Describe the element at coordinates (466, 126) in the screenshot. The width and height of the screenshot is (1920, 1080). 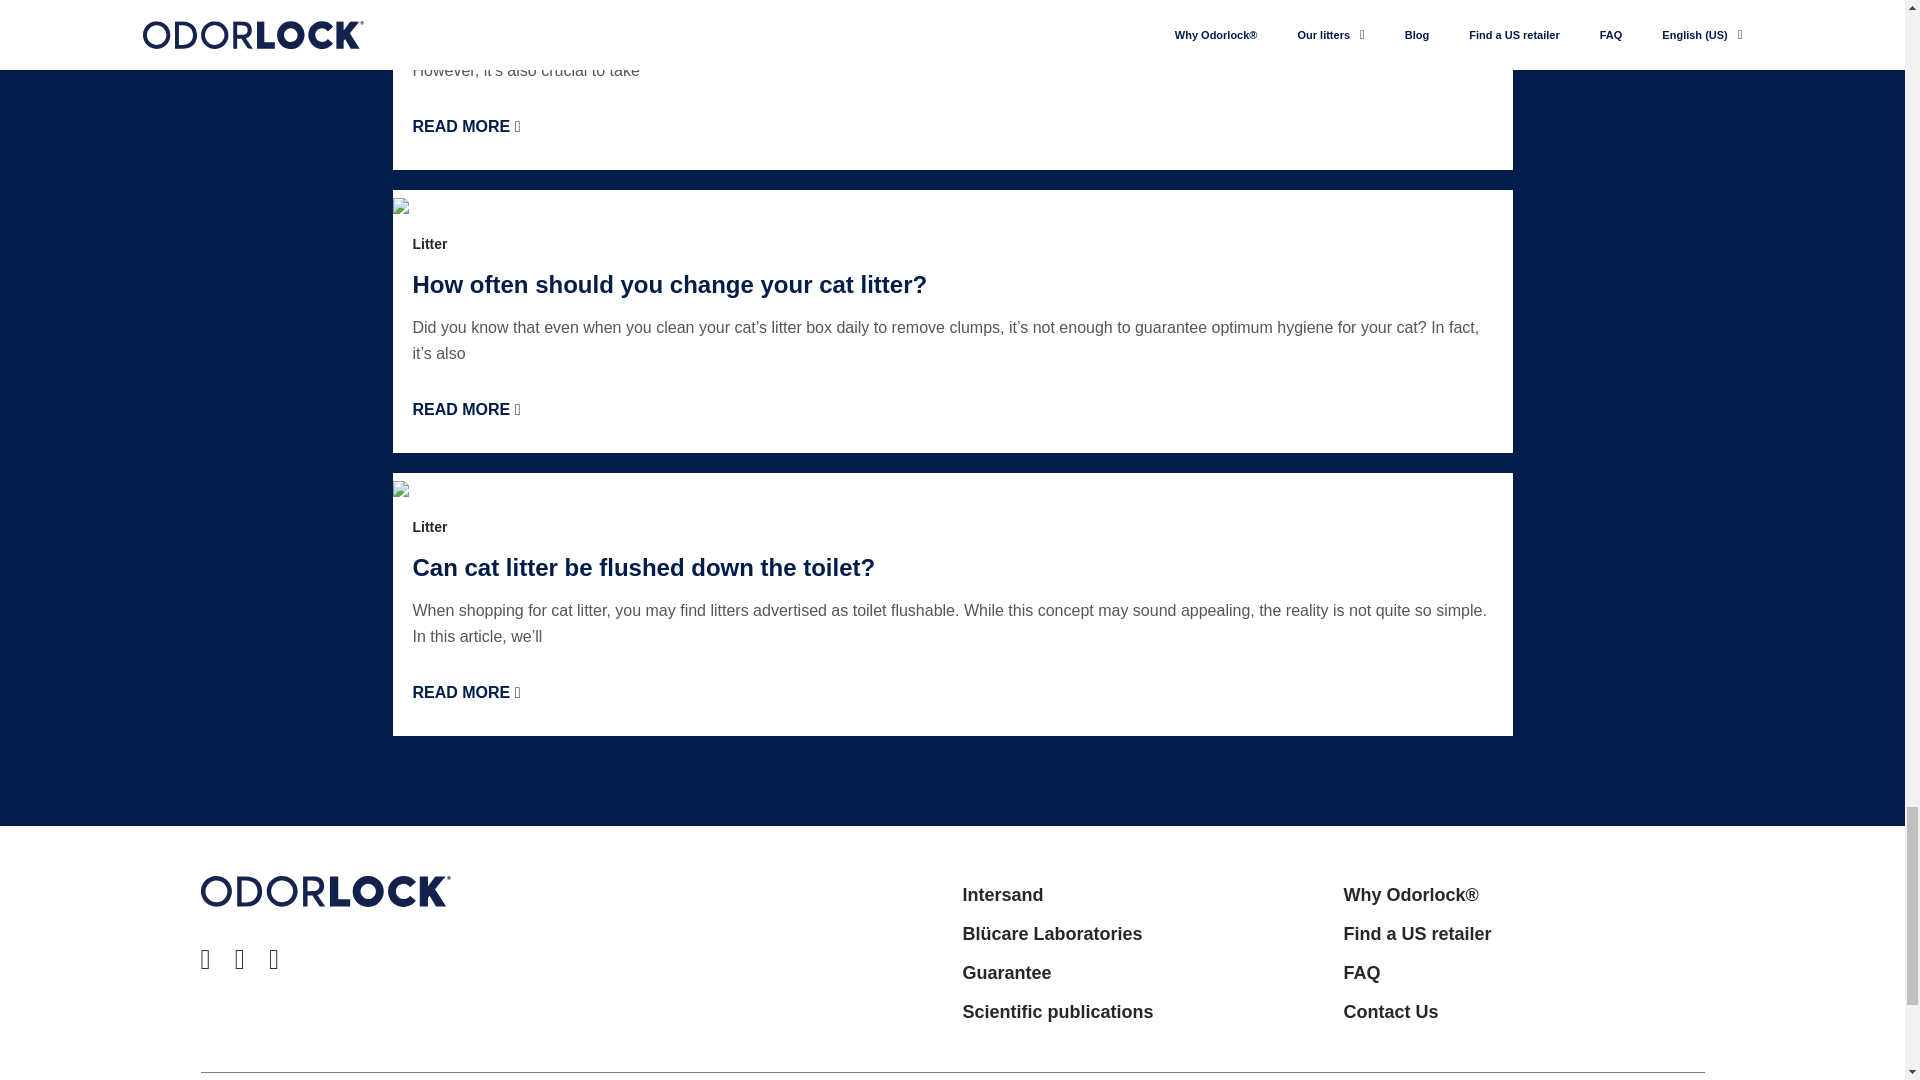
I see `READ MORE` at that location.